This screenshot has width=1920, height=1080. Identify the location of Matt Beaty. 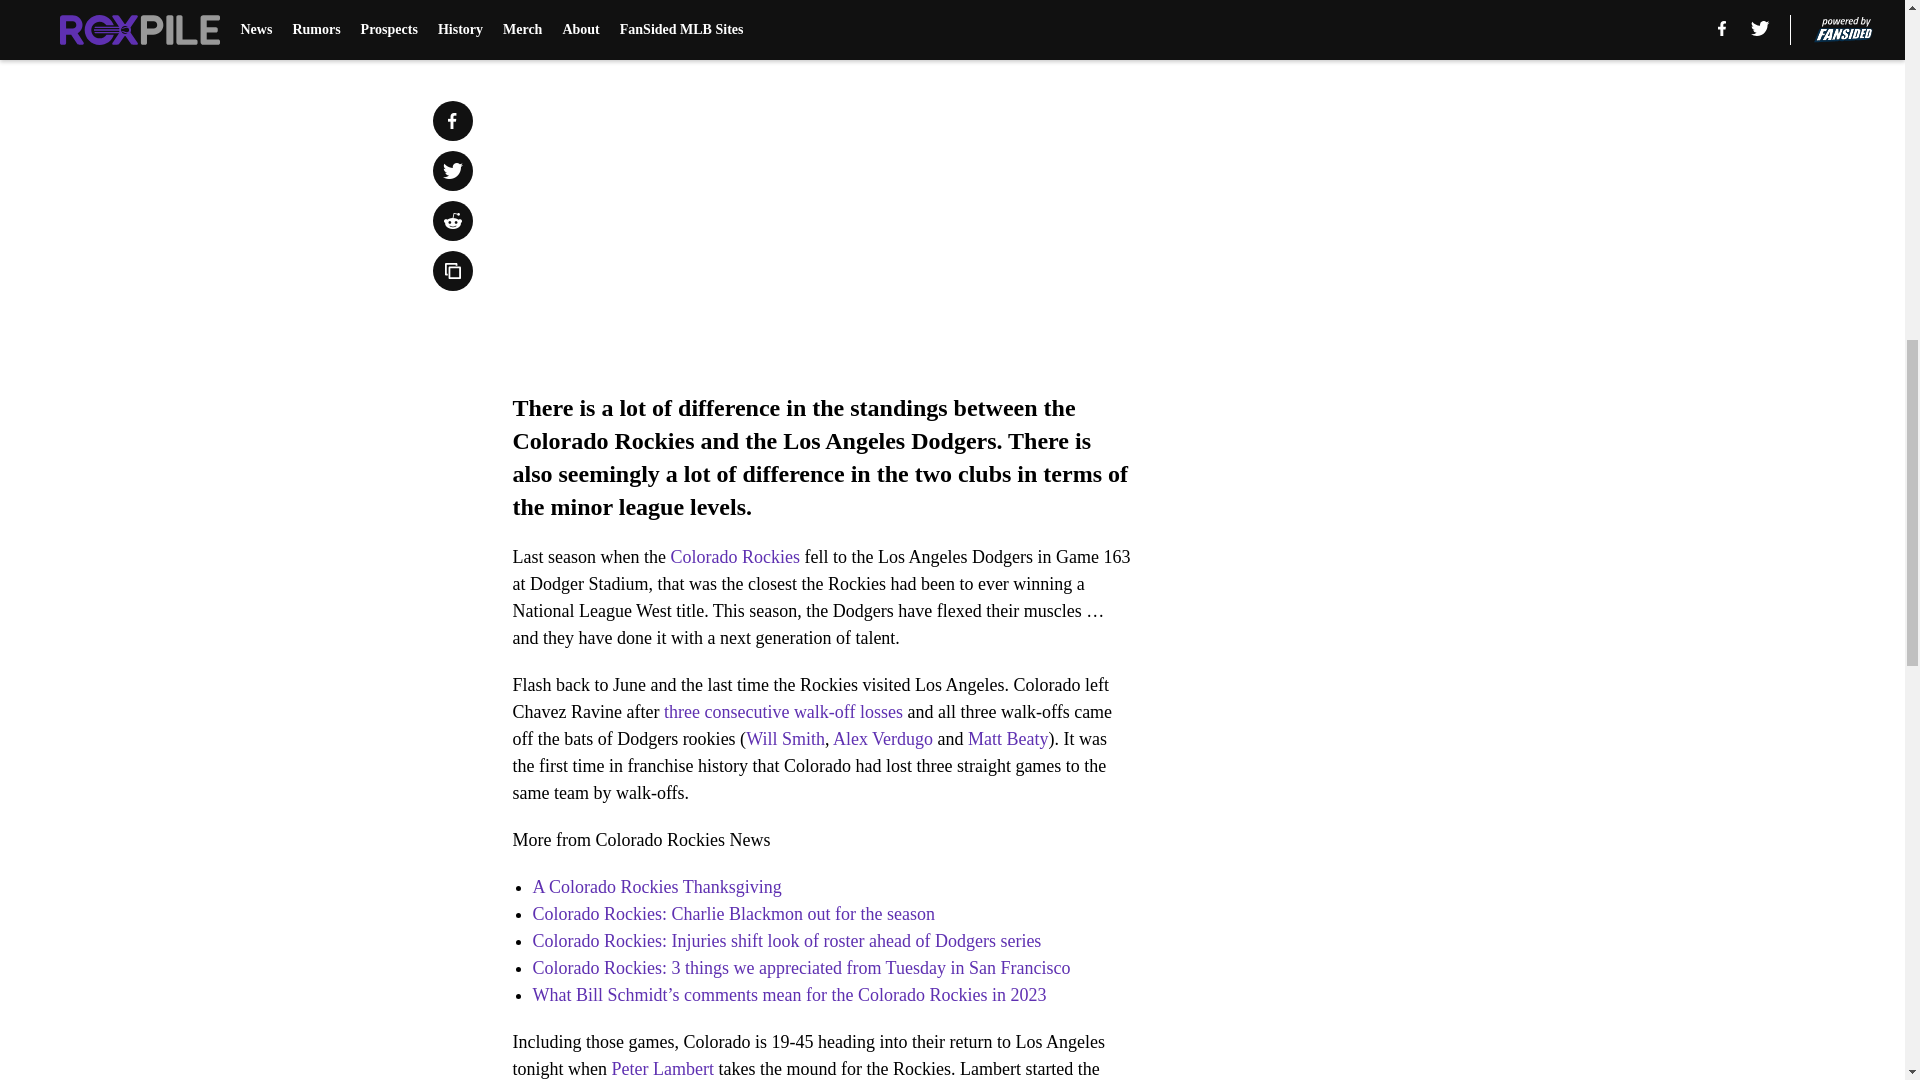
(1008, 739).